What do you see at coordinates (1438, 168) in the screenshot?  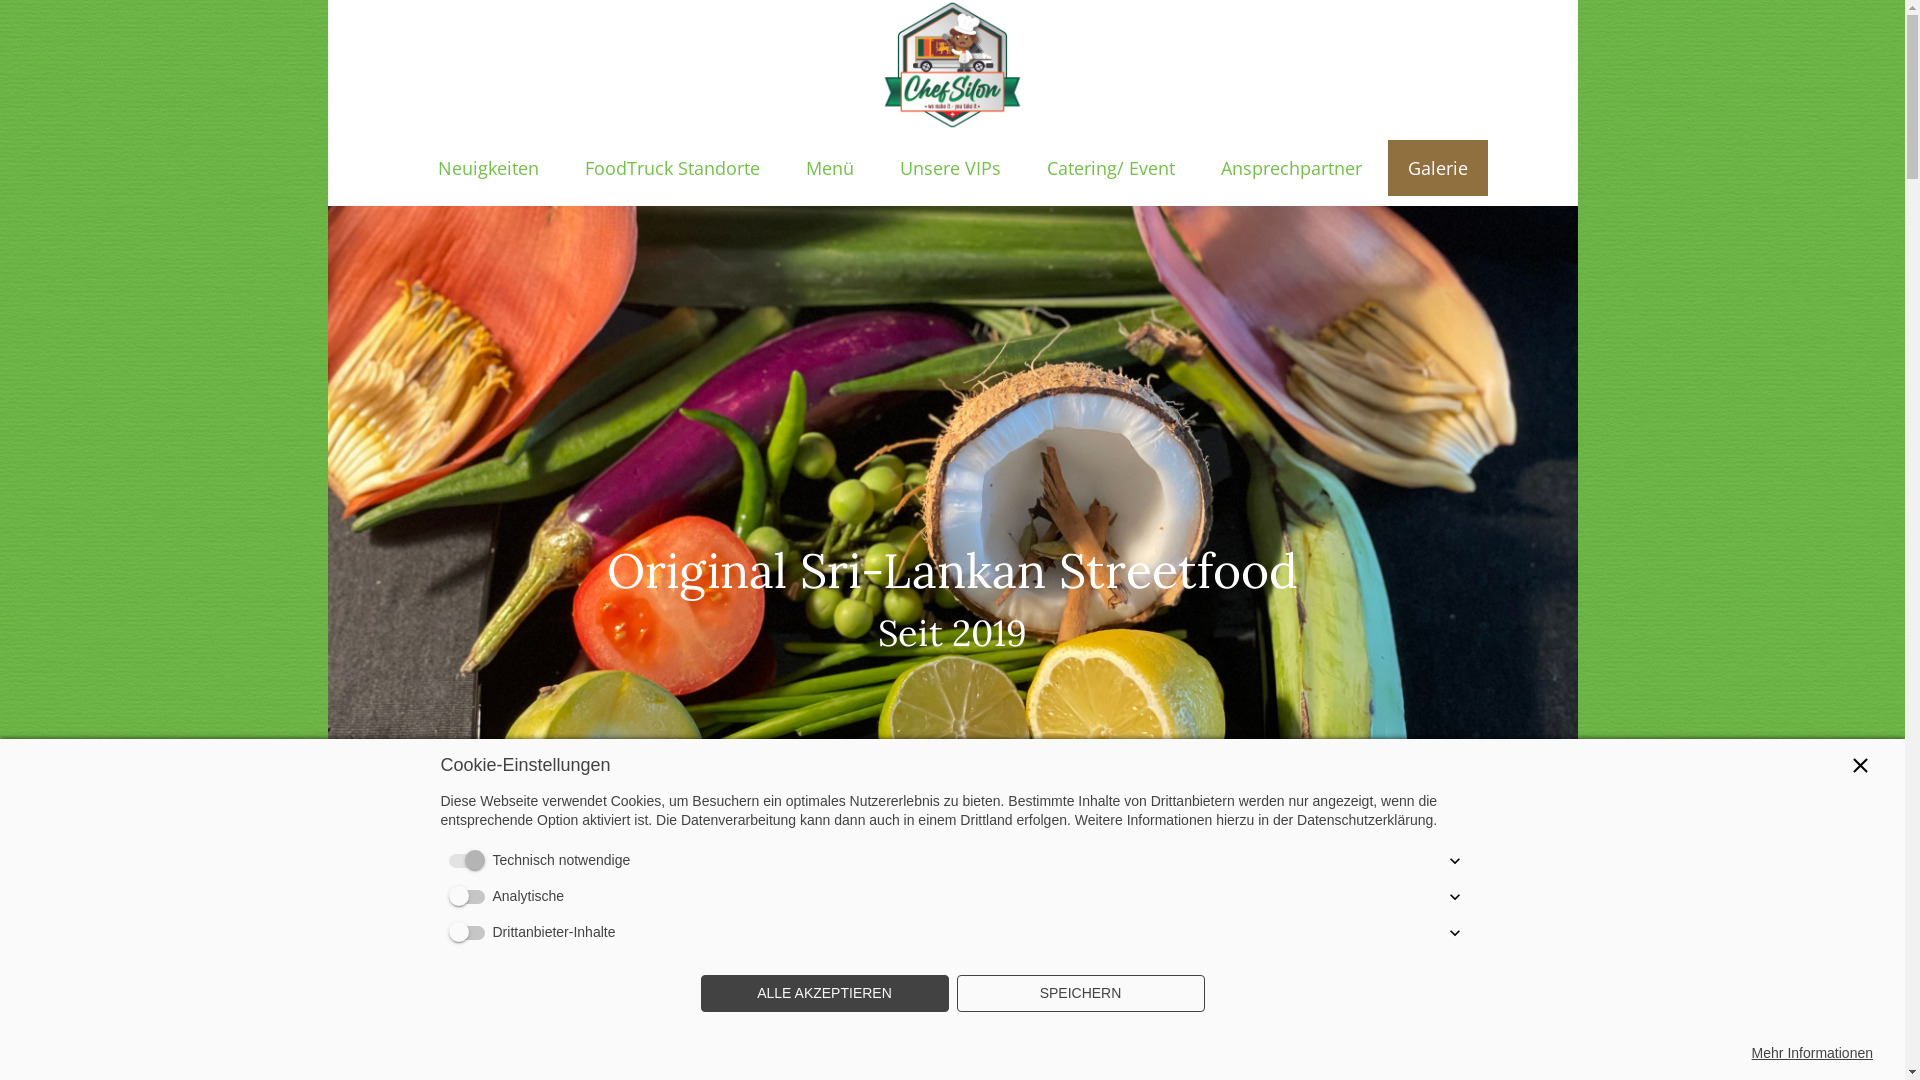 I see `Galerie` at bounding box center [1438, 168].